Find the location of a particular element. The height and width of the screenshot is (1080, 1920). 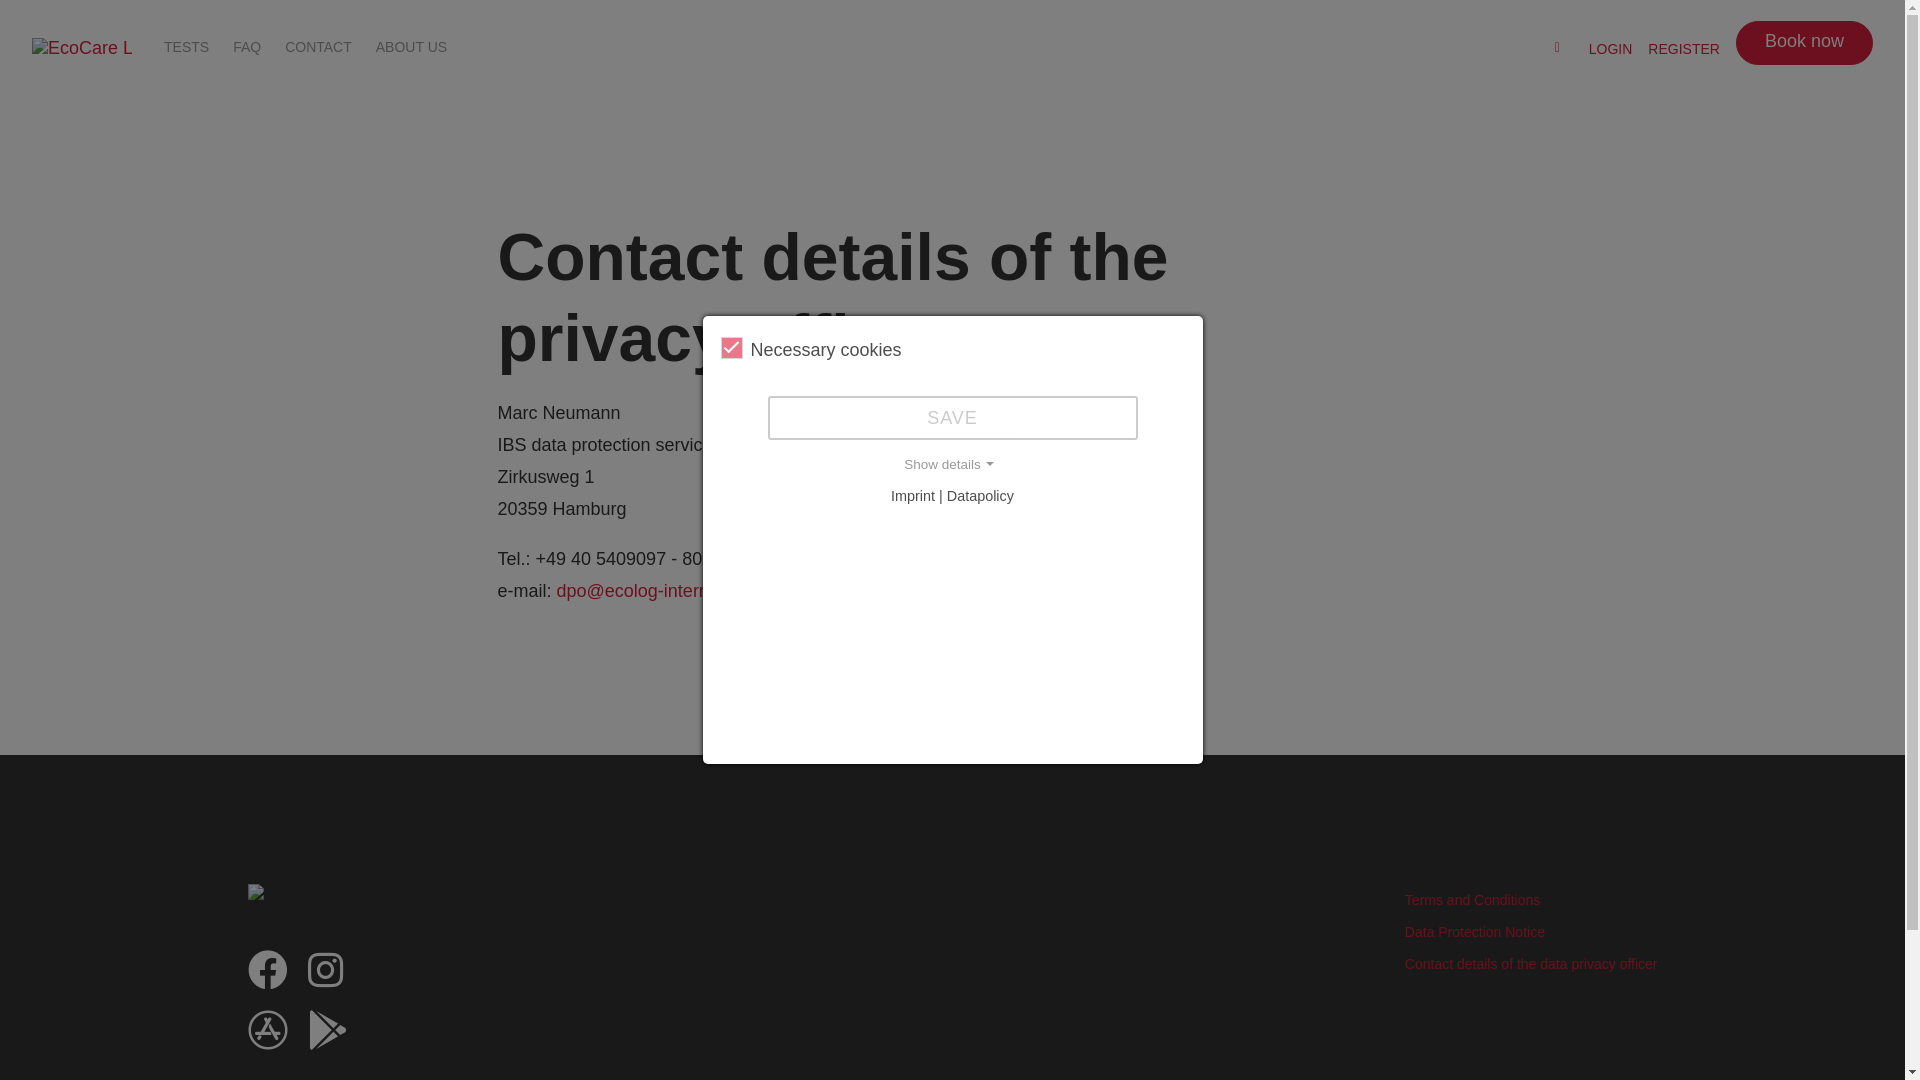

EcoCare Android App is located at coordinates (328, 1039).